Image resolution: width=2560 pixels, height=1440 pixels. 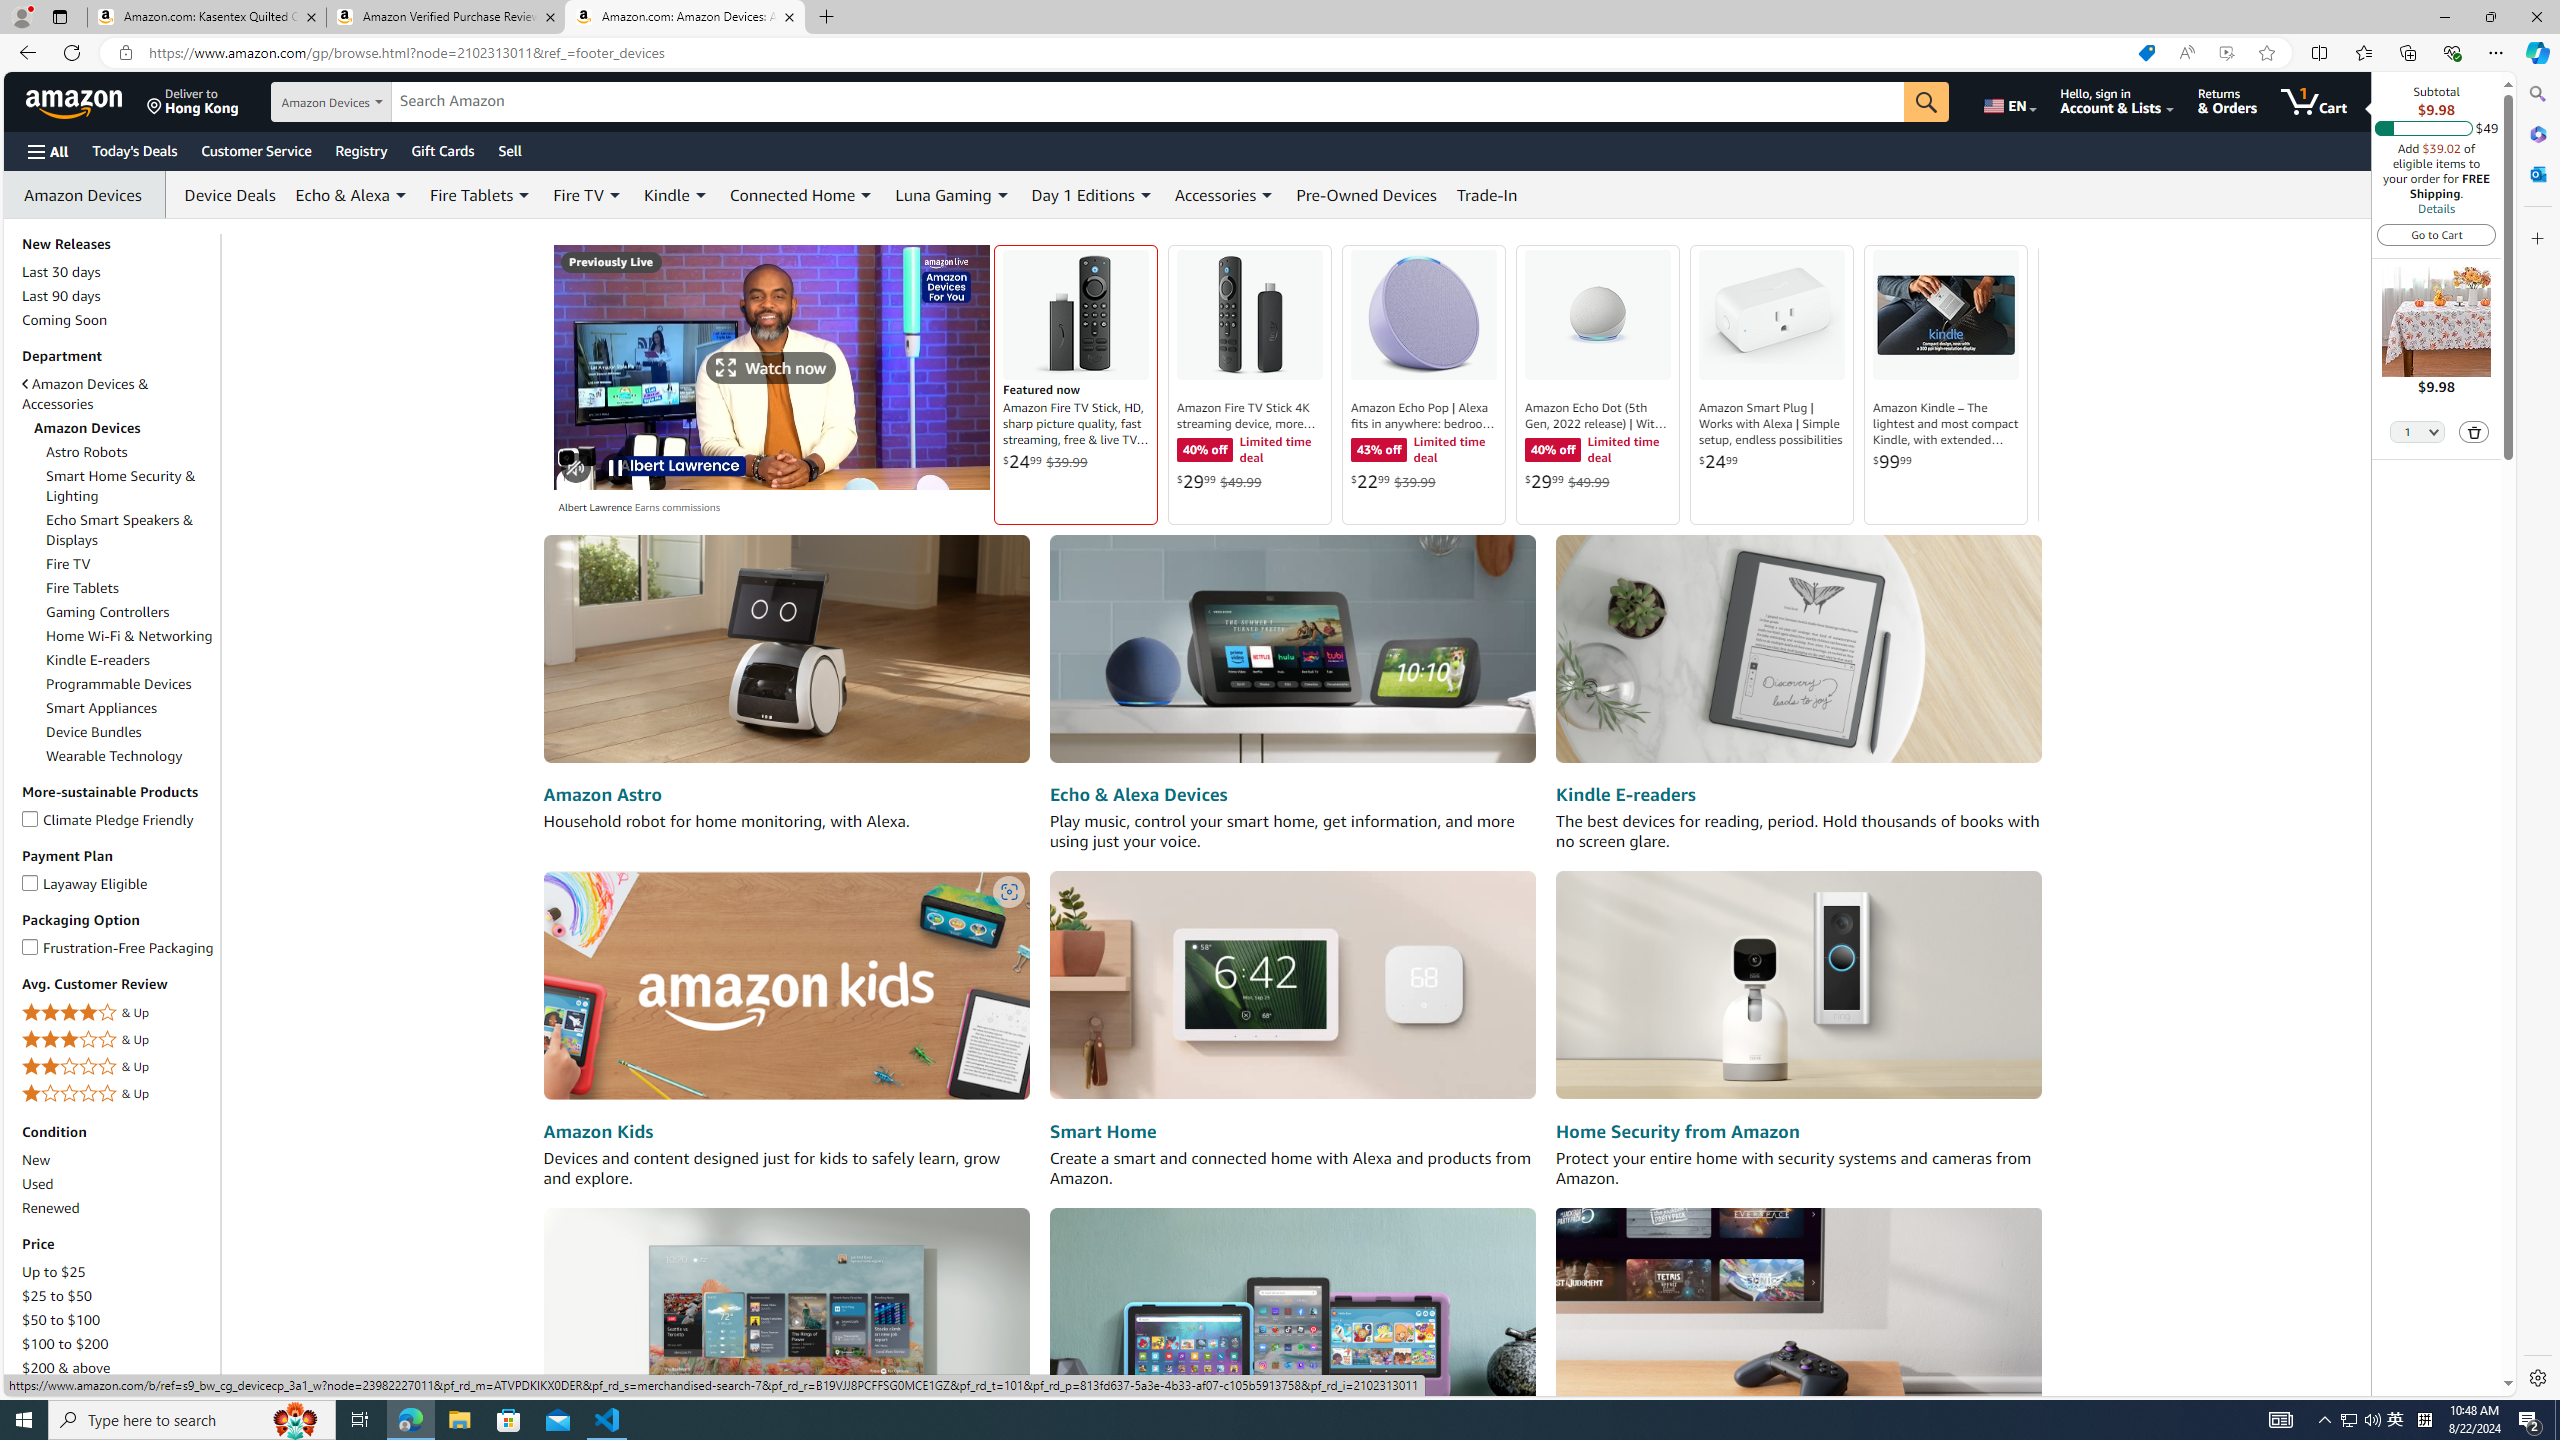 What do you see at coordinates (1624, 794) in the screenshot?
I see `Kindle E-readers` at bounding box center [1624, 794].